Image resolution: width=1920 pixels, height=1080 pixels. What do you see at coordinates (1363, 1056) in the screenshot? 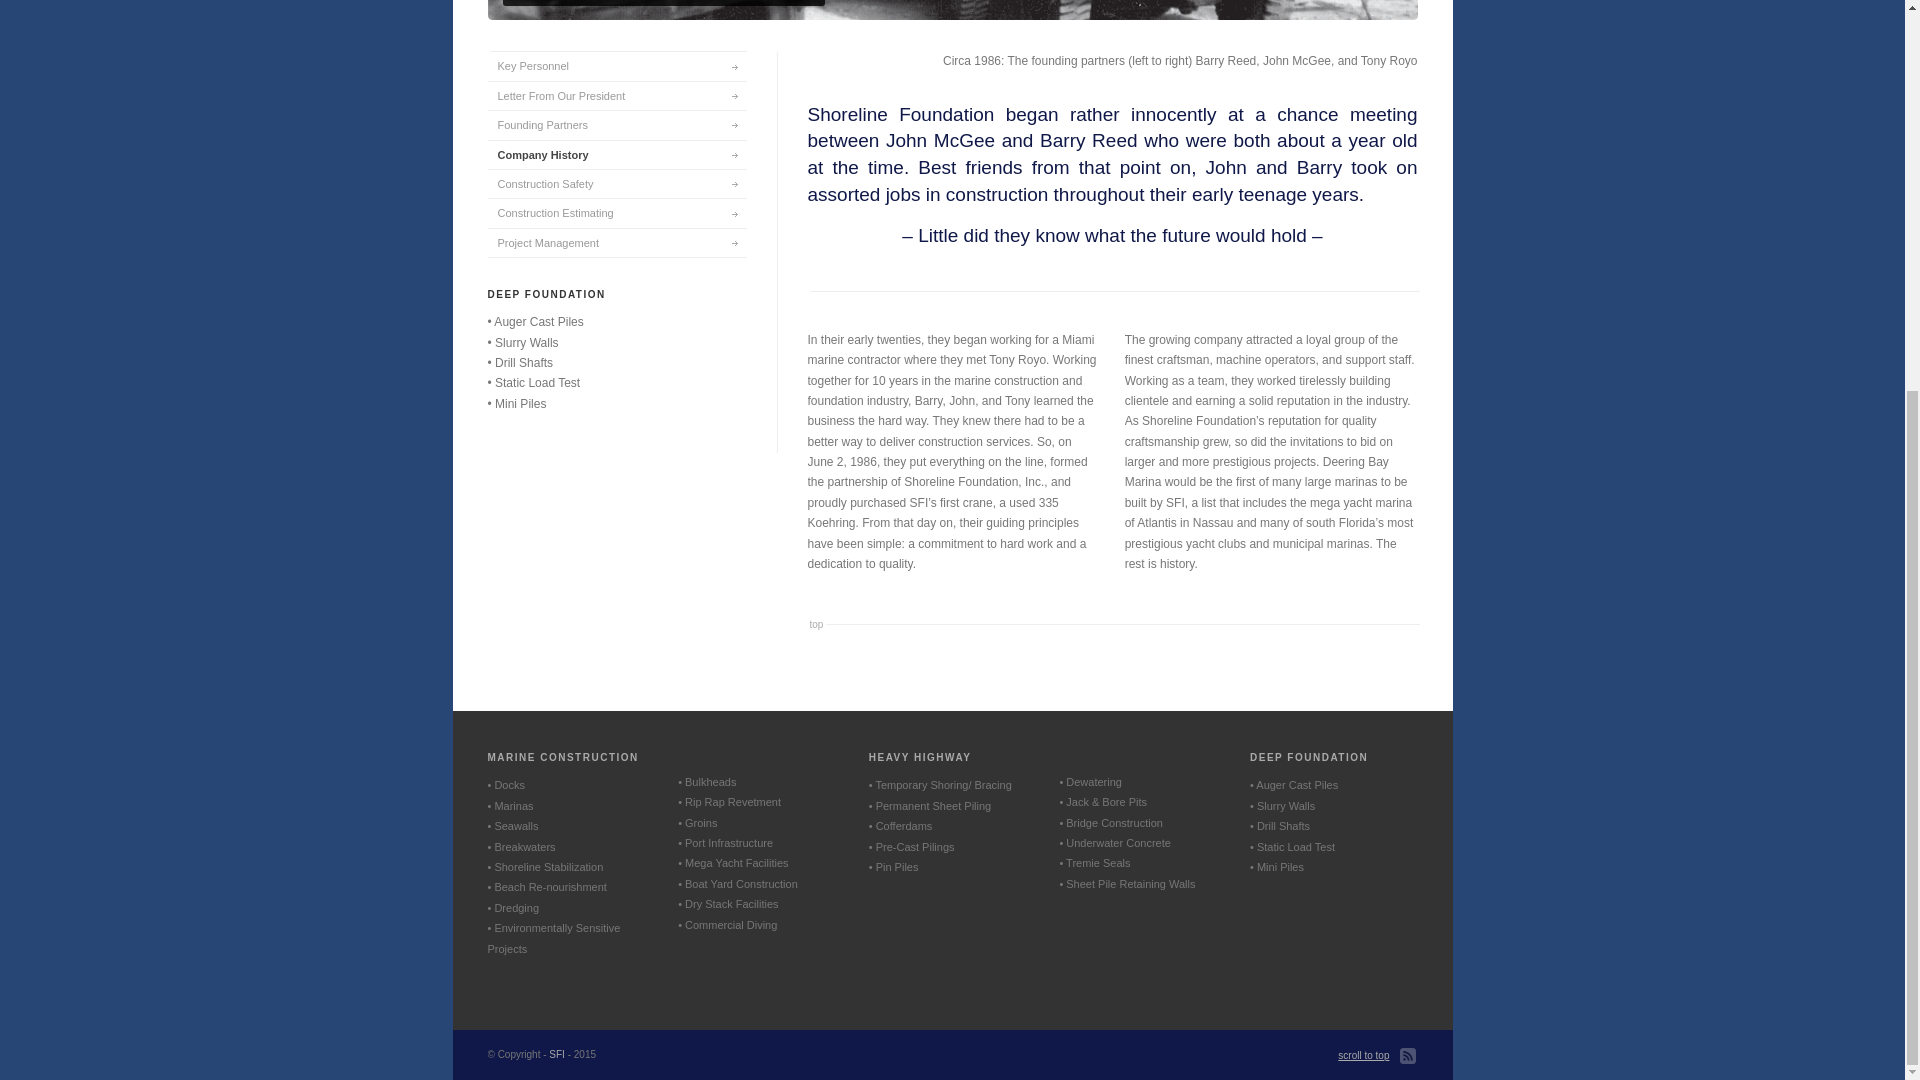
I see `scroll to top` at bounding box center [1363, 1056].